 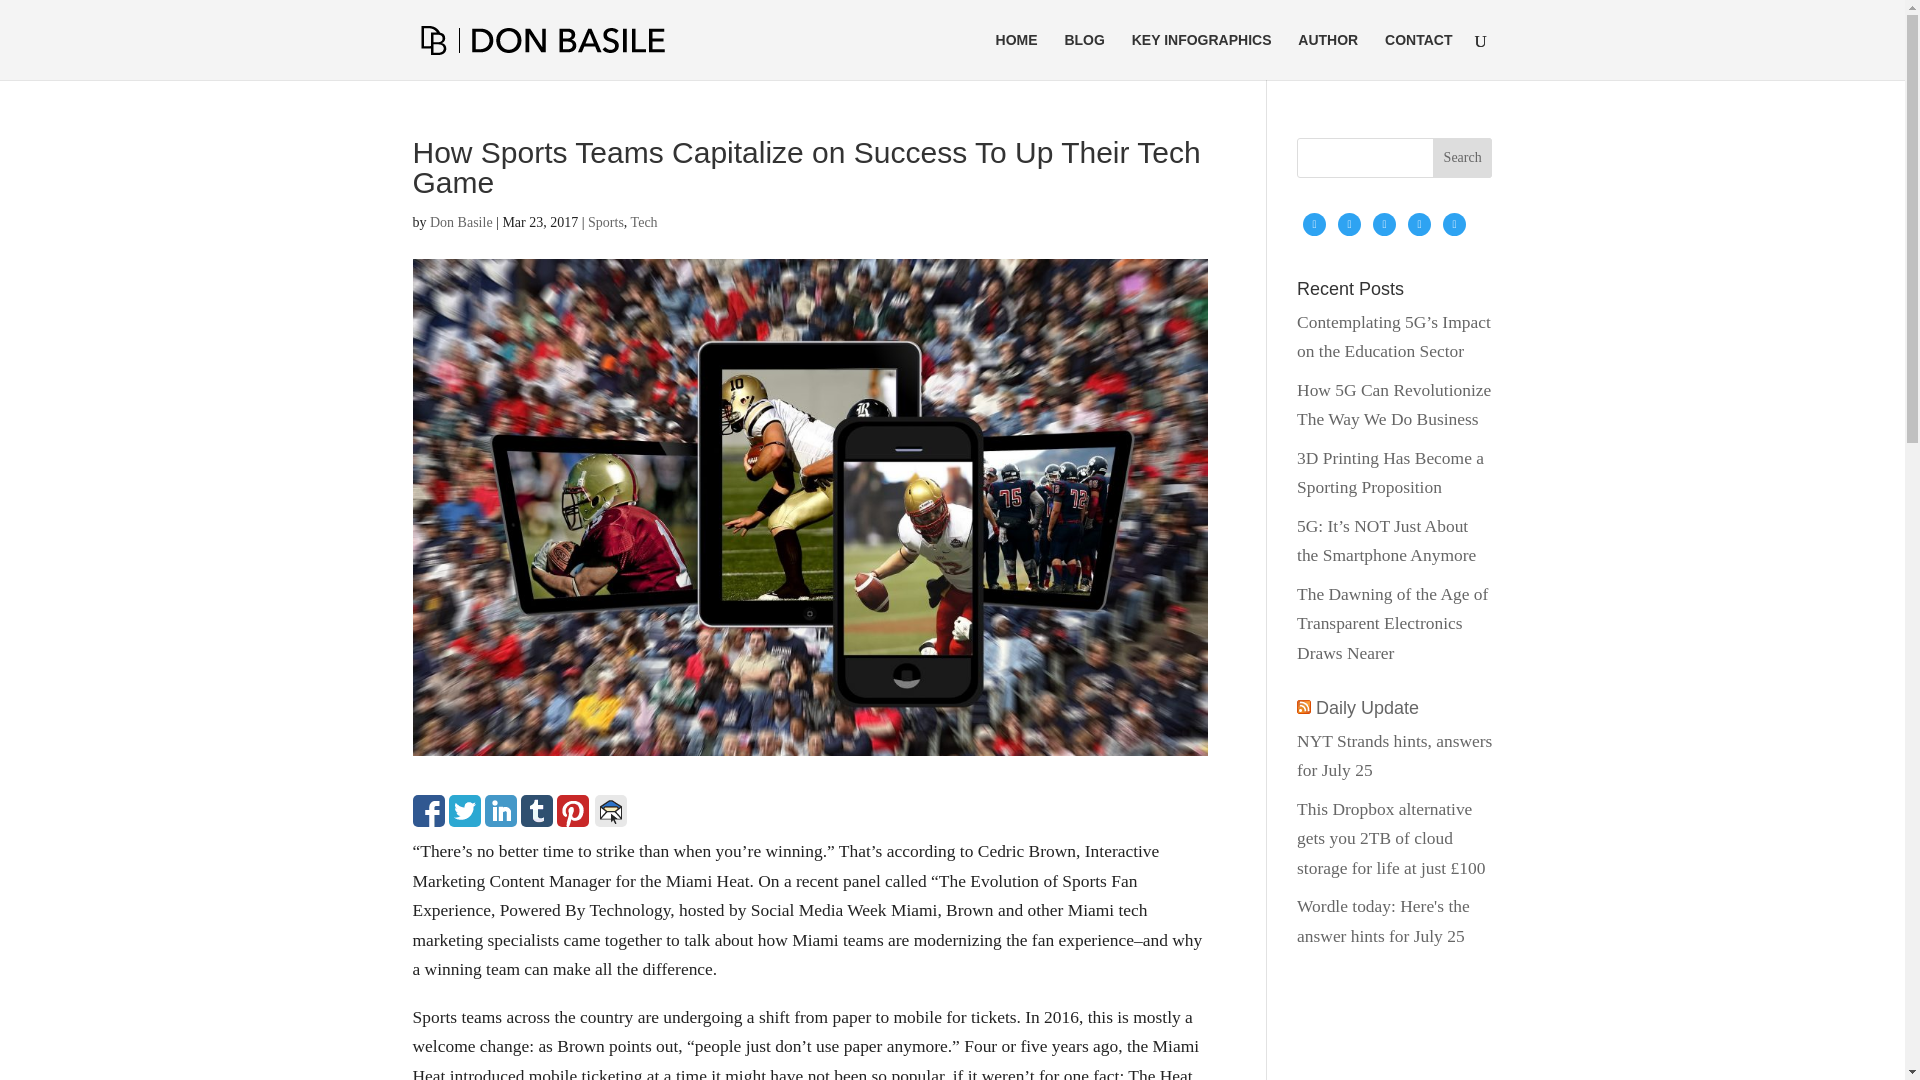 I want to click on AUTHOR, so click(x=1327, y=56).